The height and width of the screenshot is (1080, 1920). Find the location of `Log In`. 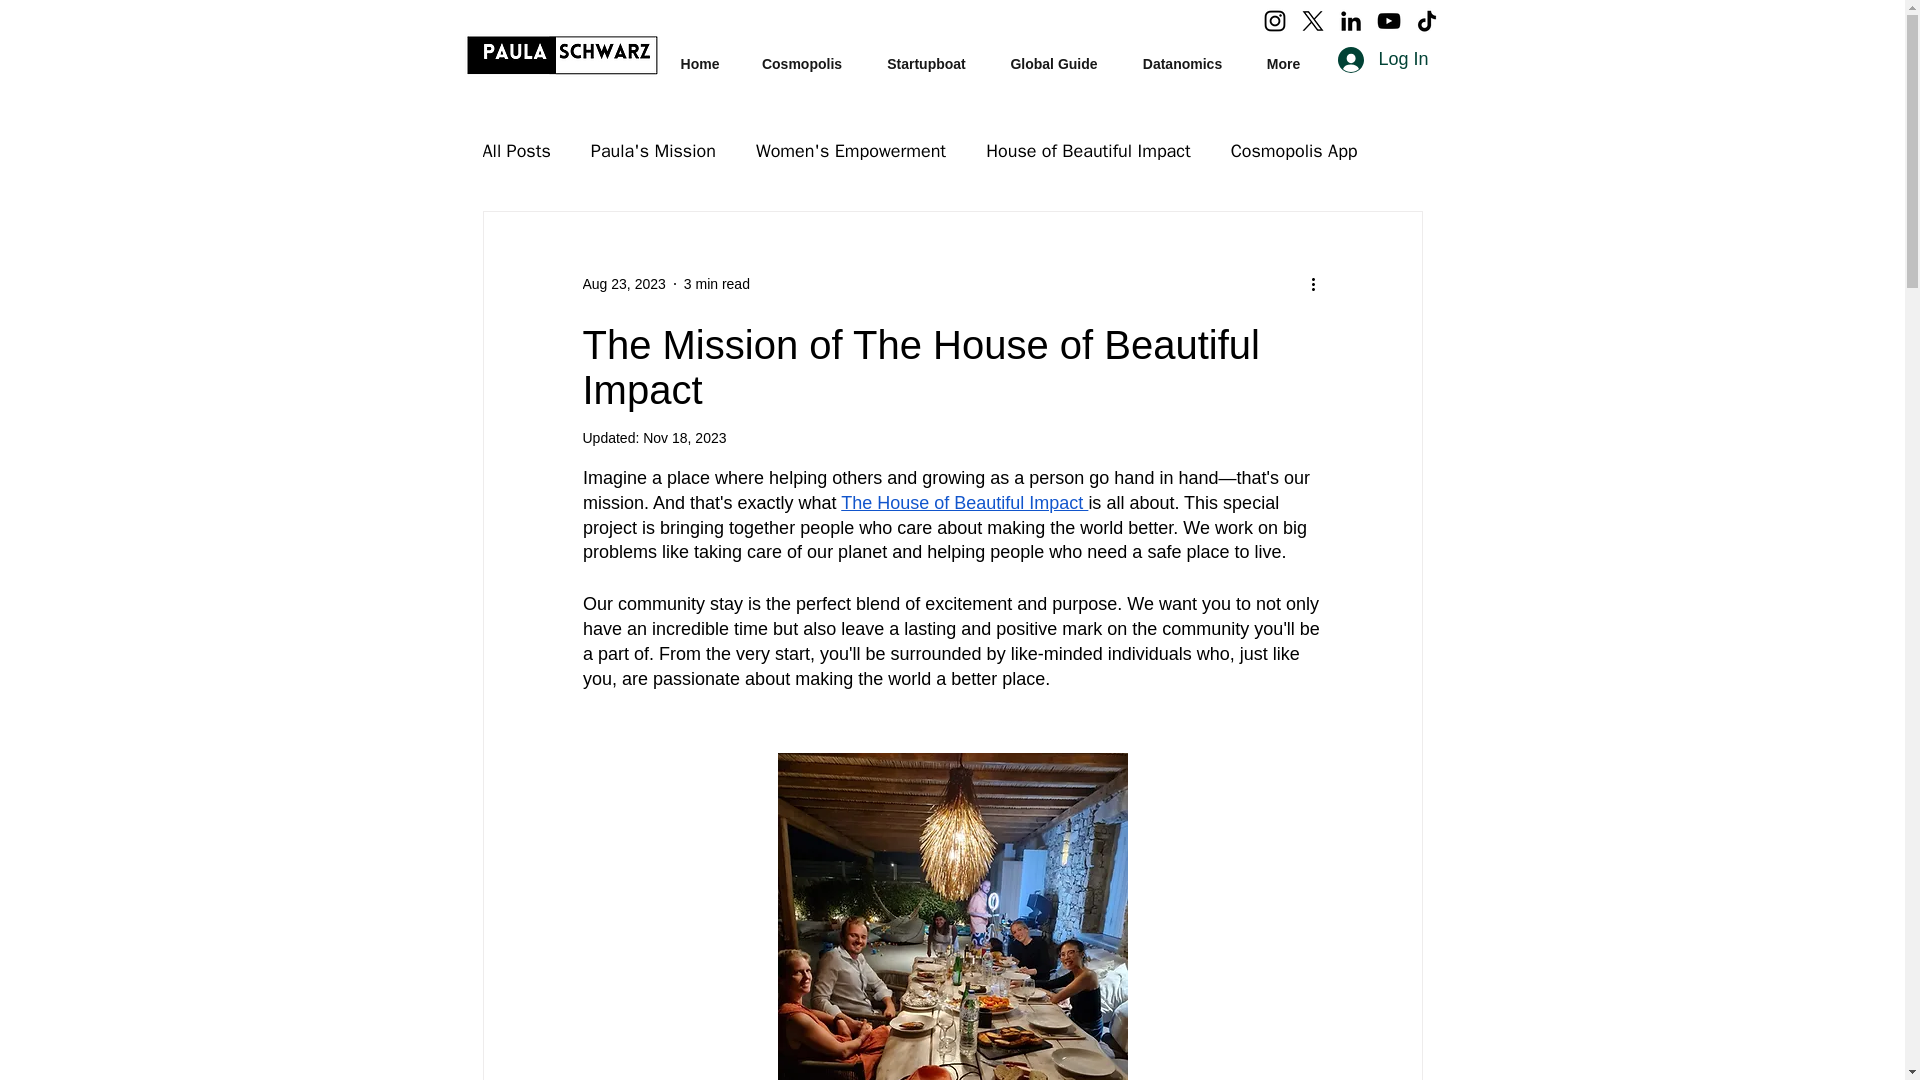

Log In is located at coordinates (1382, 60).